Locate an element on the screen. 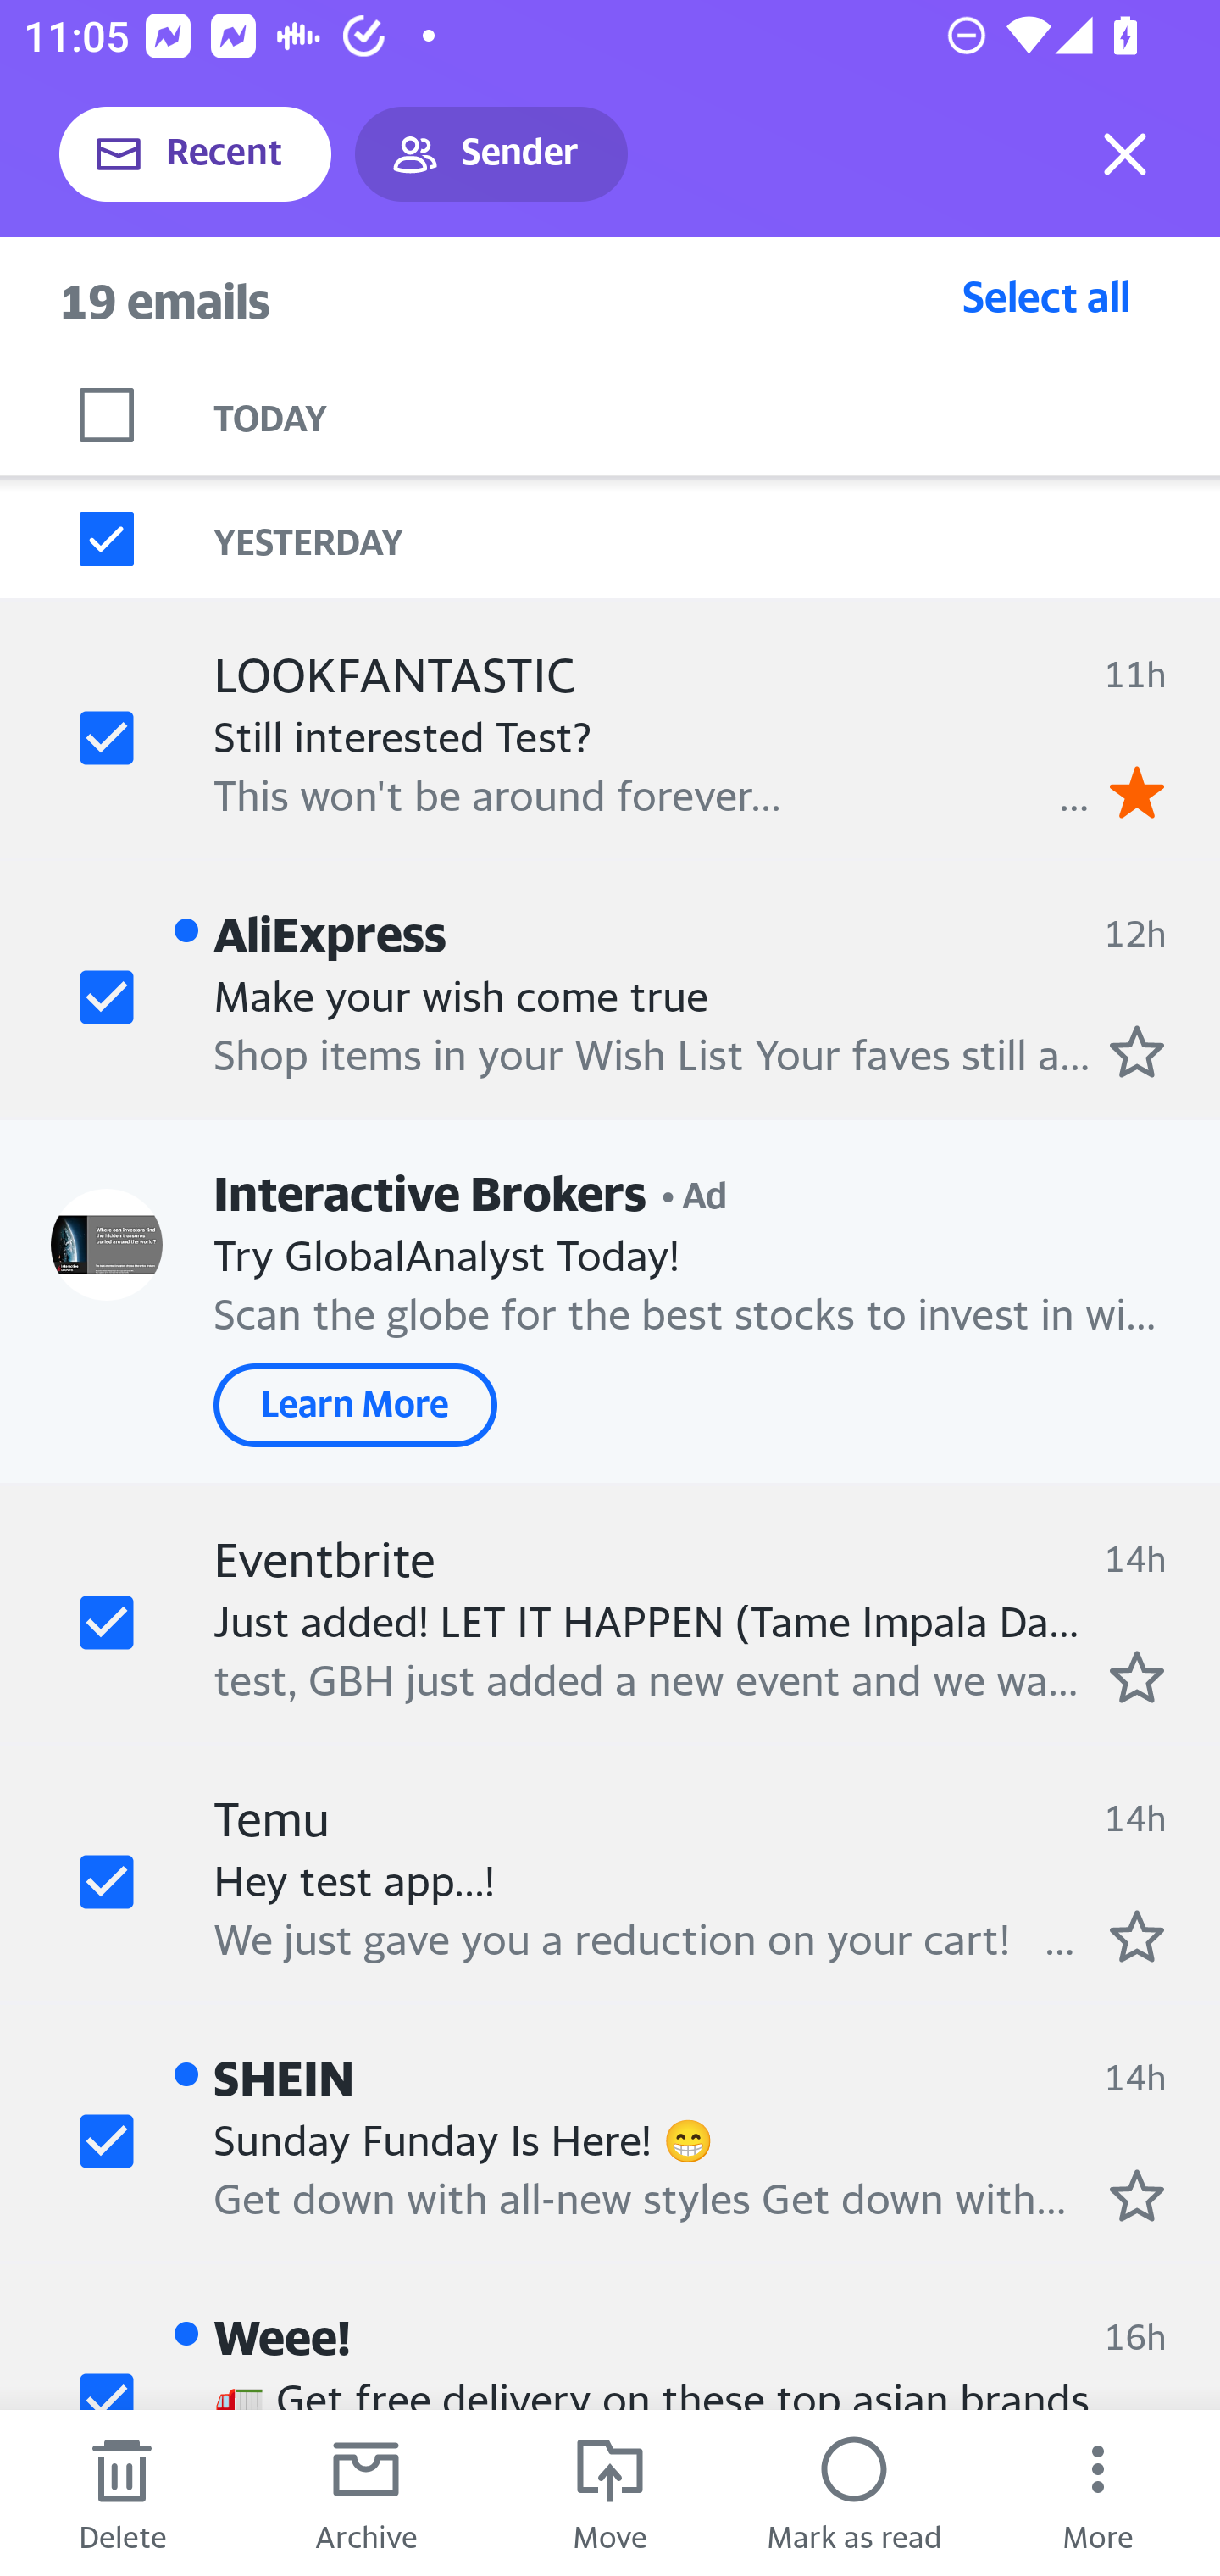 This screenshot has height=2576, width=1220. Mark as starred. is located at coordinates (1137, 1052).